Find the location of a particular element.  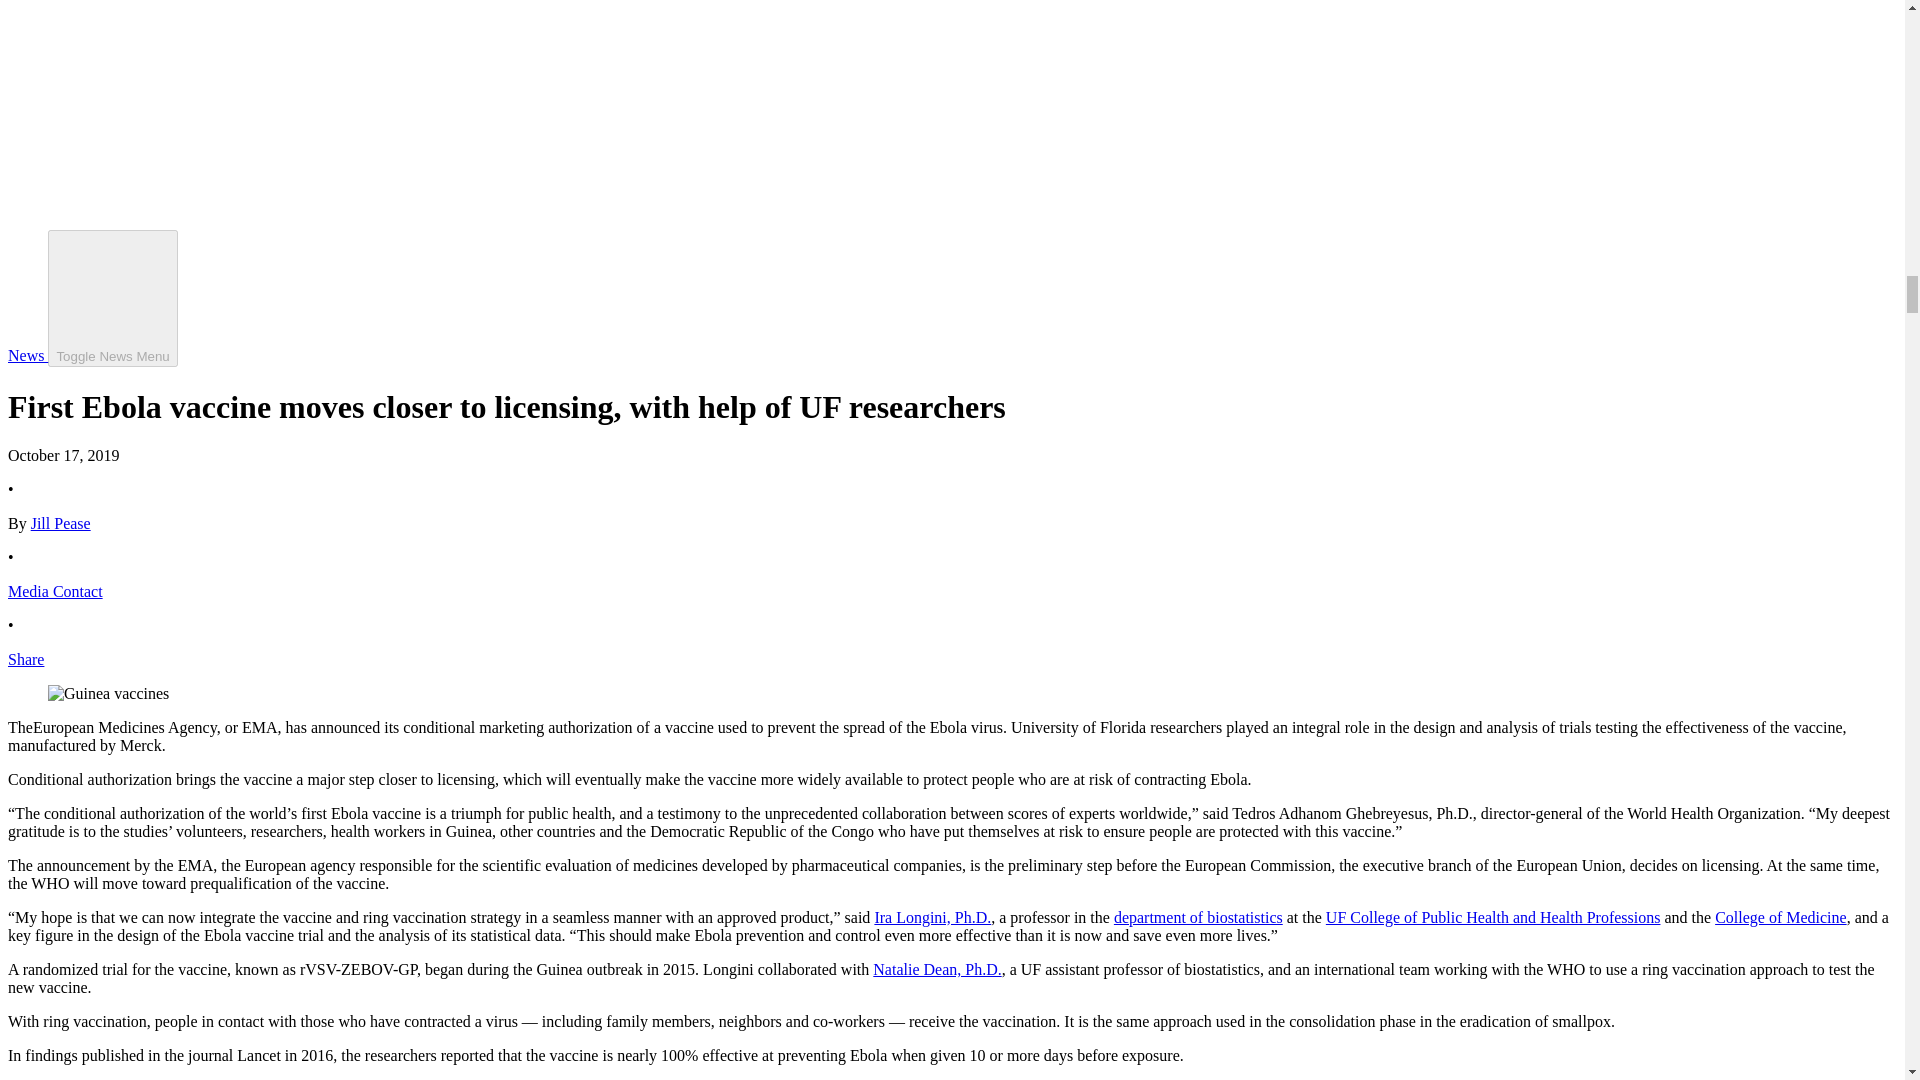

UF College of Public Health and Health Professions is located at coordinates (1493, 917).